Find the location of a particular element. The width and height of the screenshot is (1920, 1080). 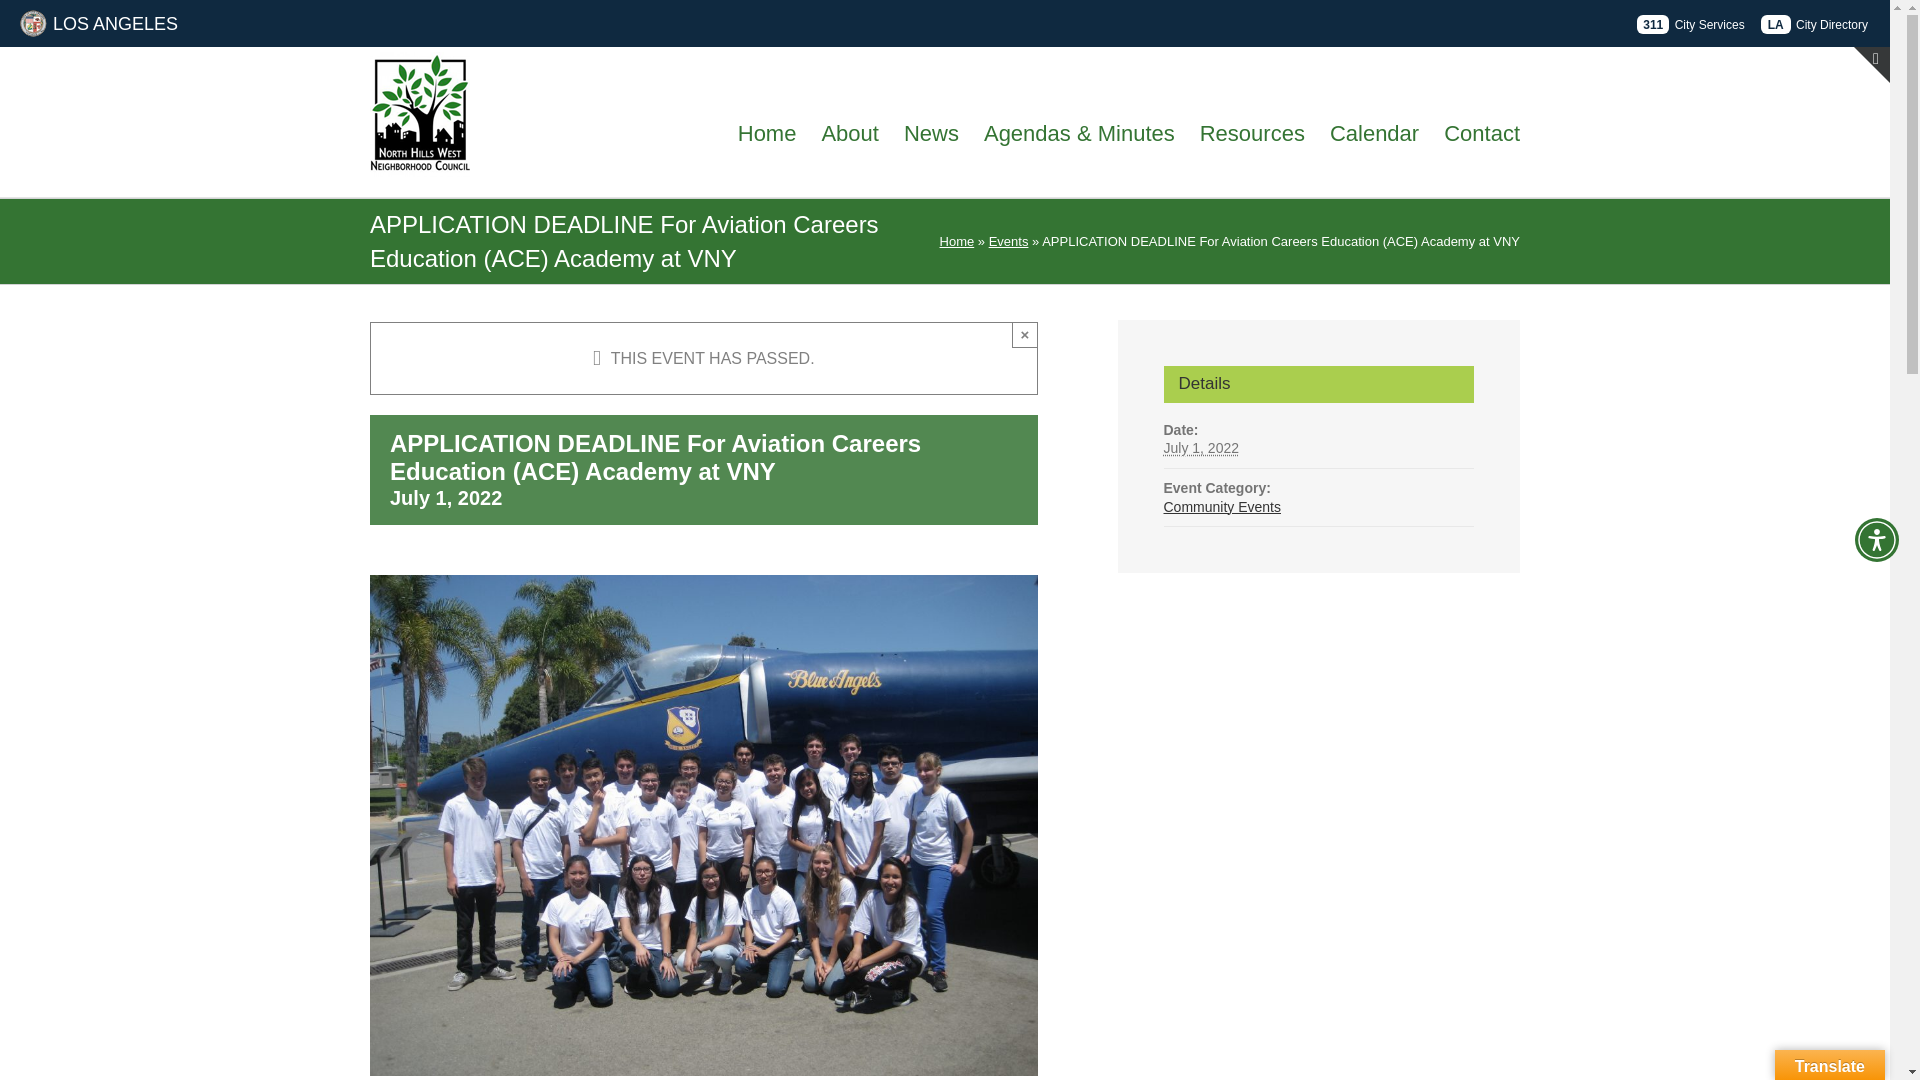

LA City Directory is located at coordinates (1814, 24).